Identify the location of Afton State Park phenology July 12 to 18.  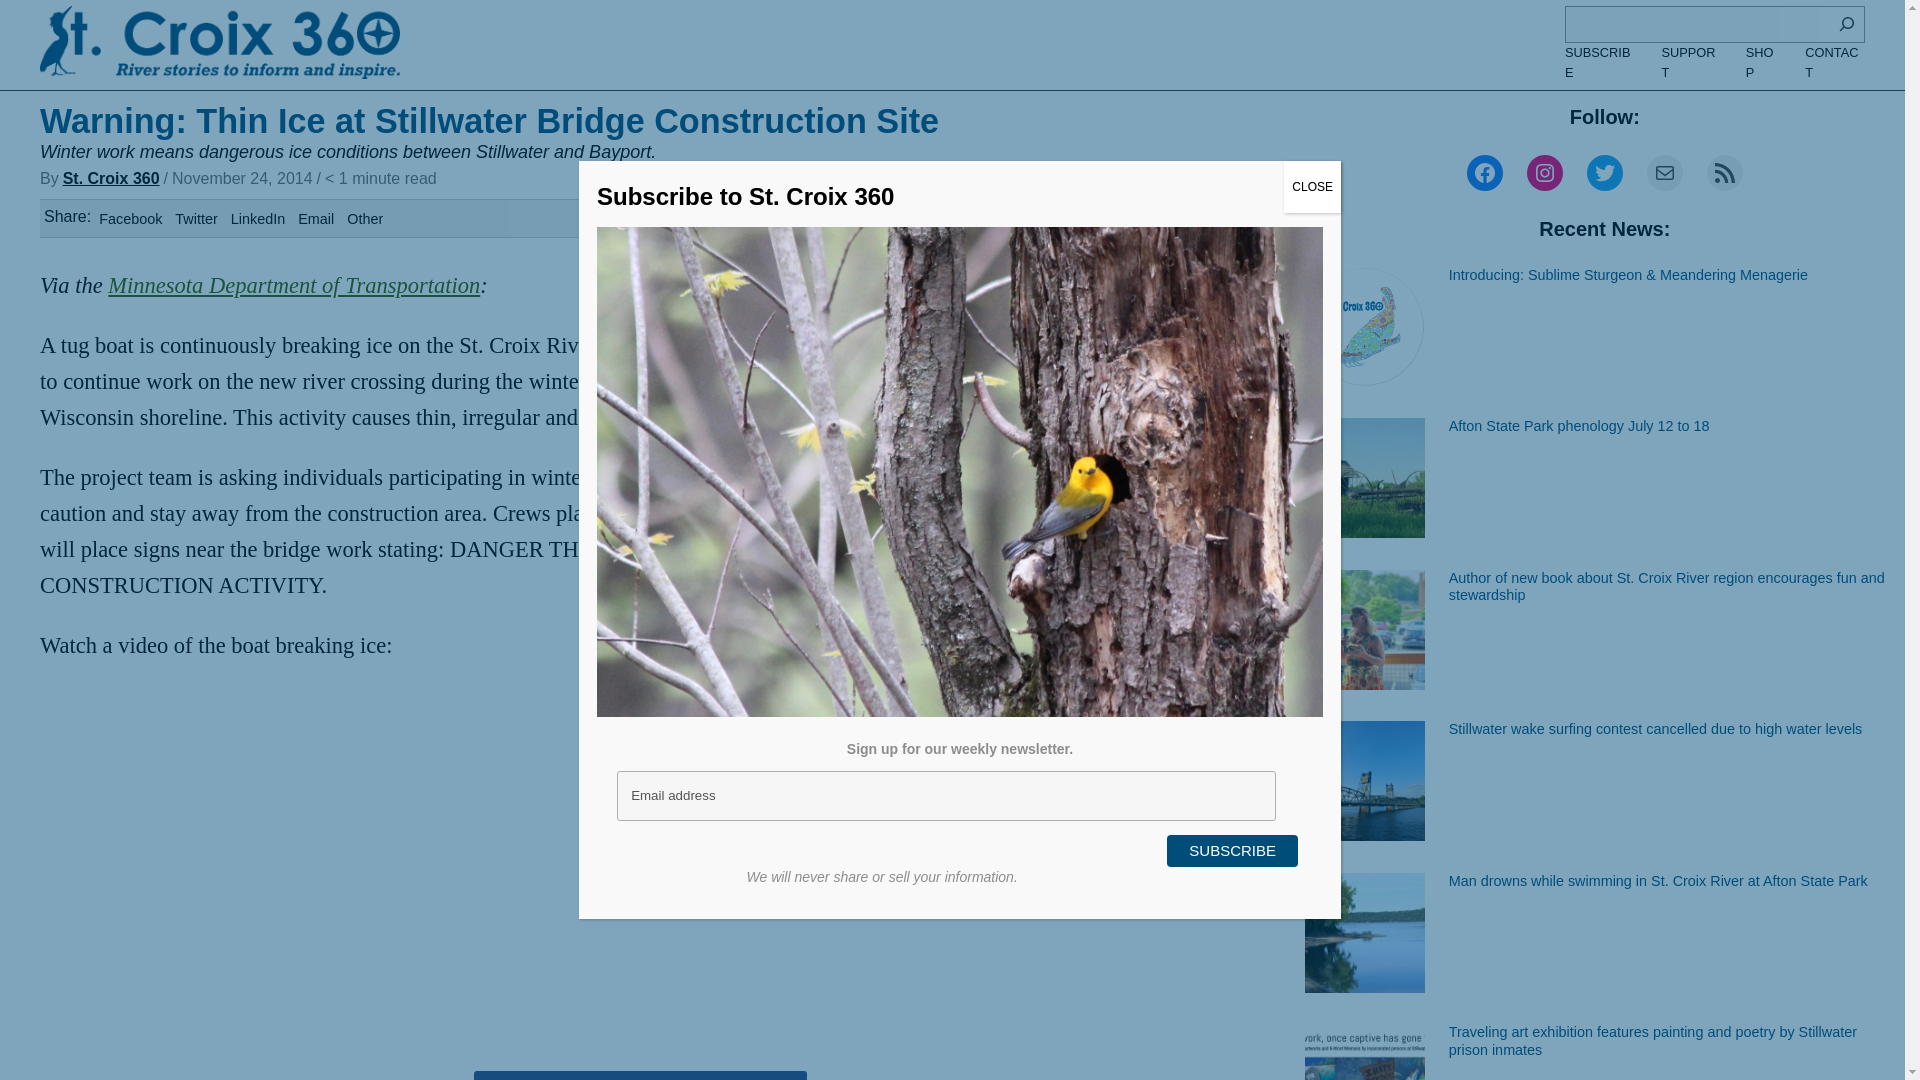
(1580, 426).